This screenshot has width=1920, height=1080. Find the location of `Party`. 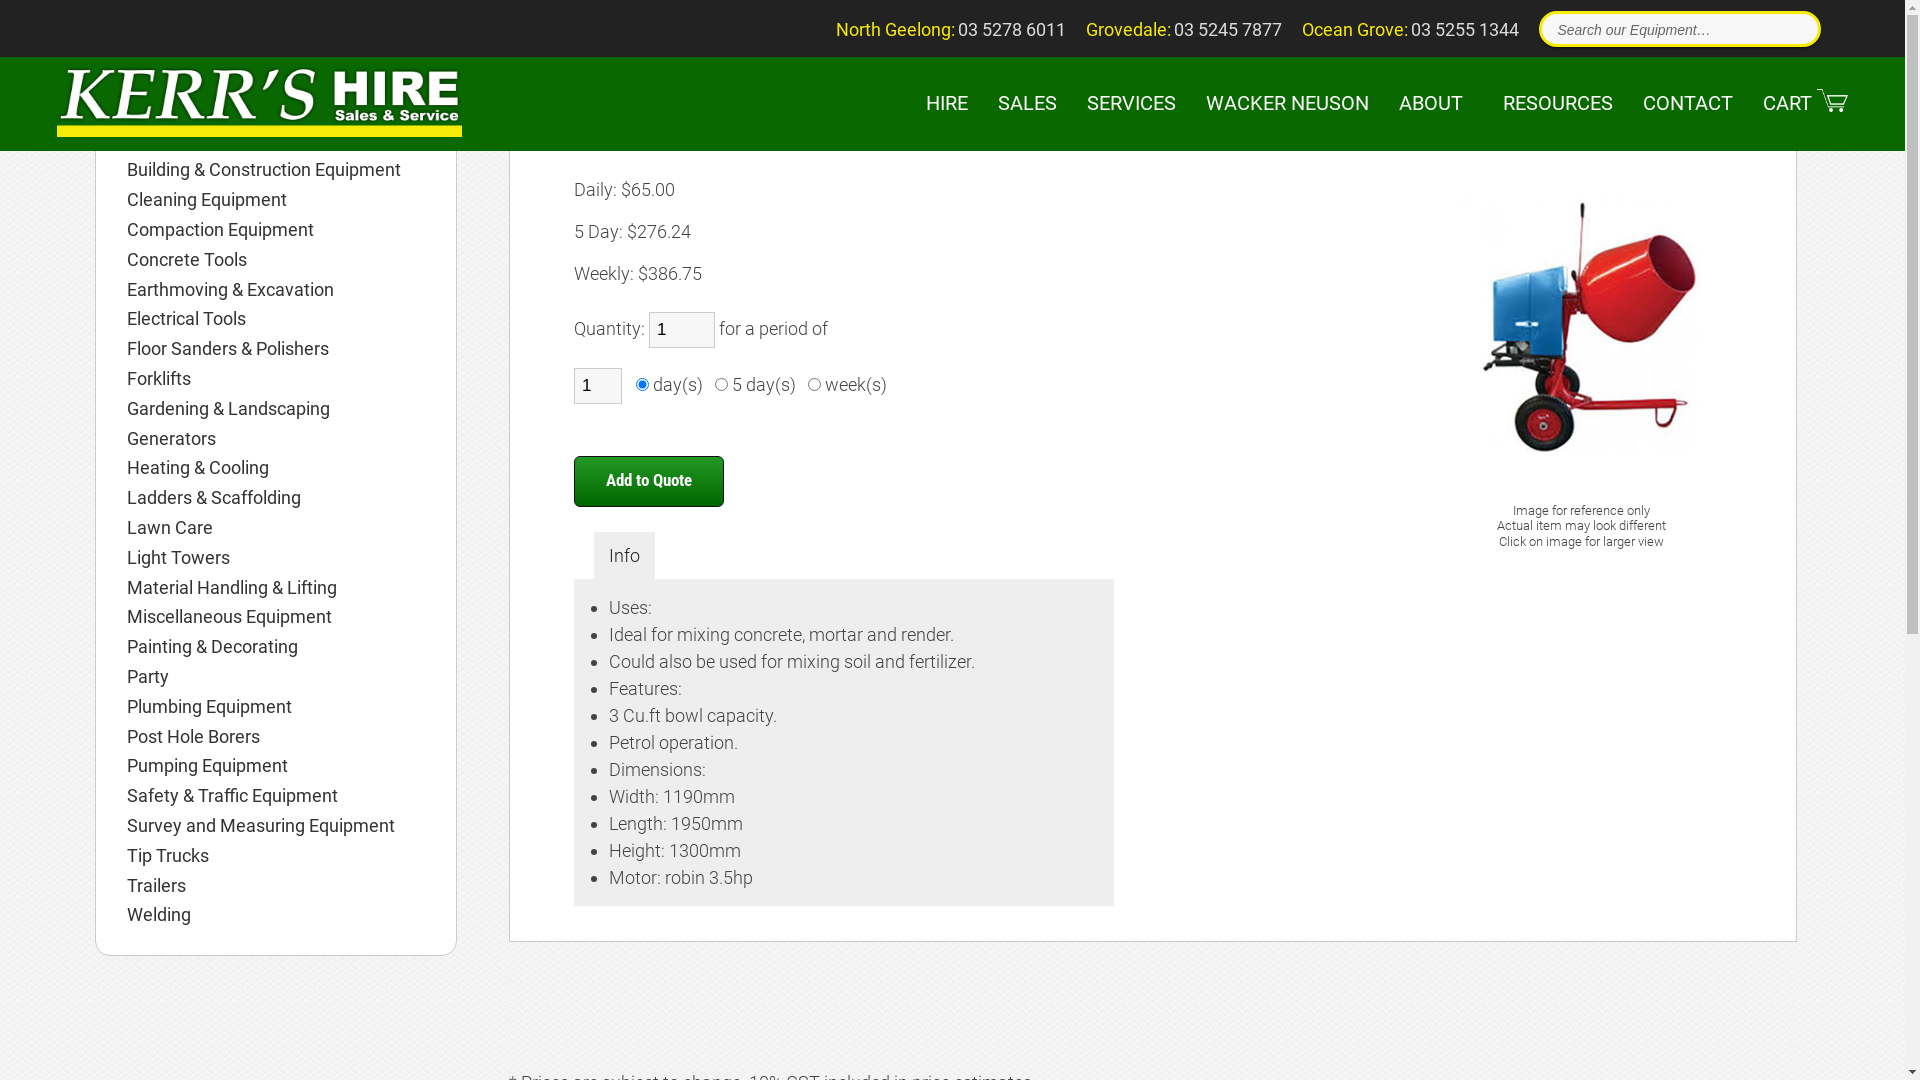

Party is located at coordinates (276, 677).